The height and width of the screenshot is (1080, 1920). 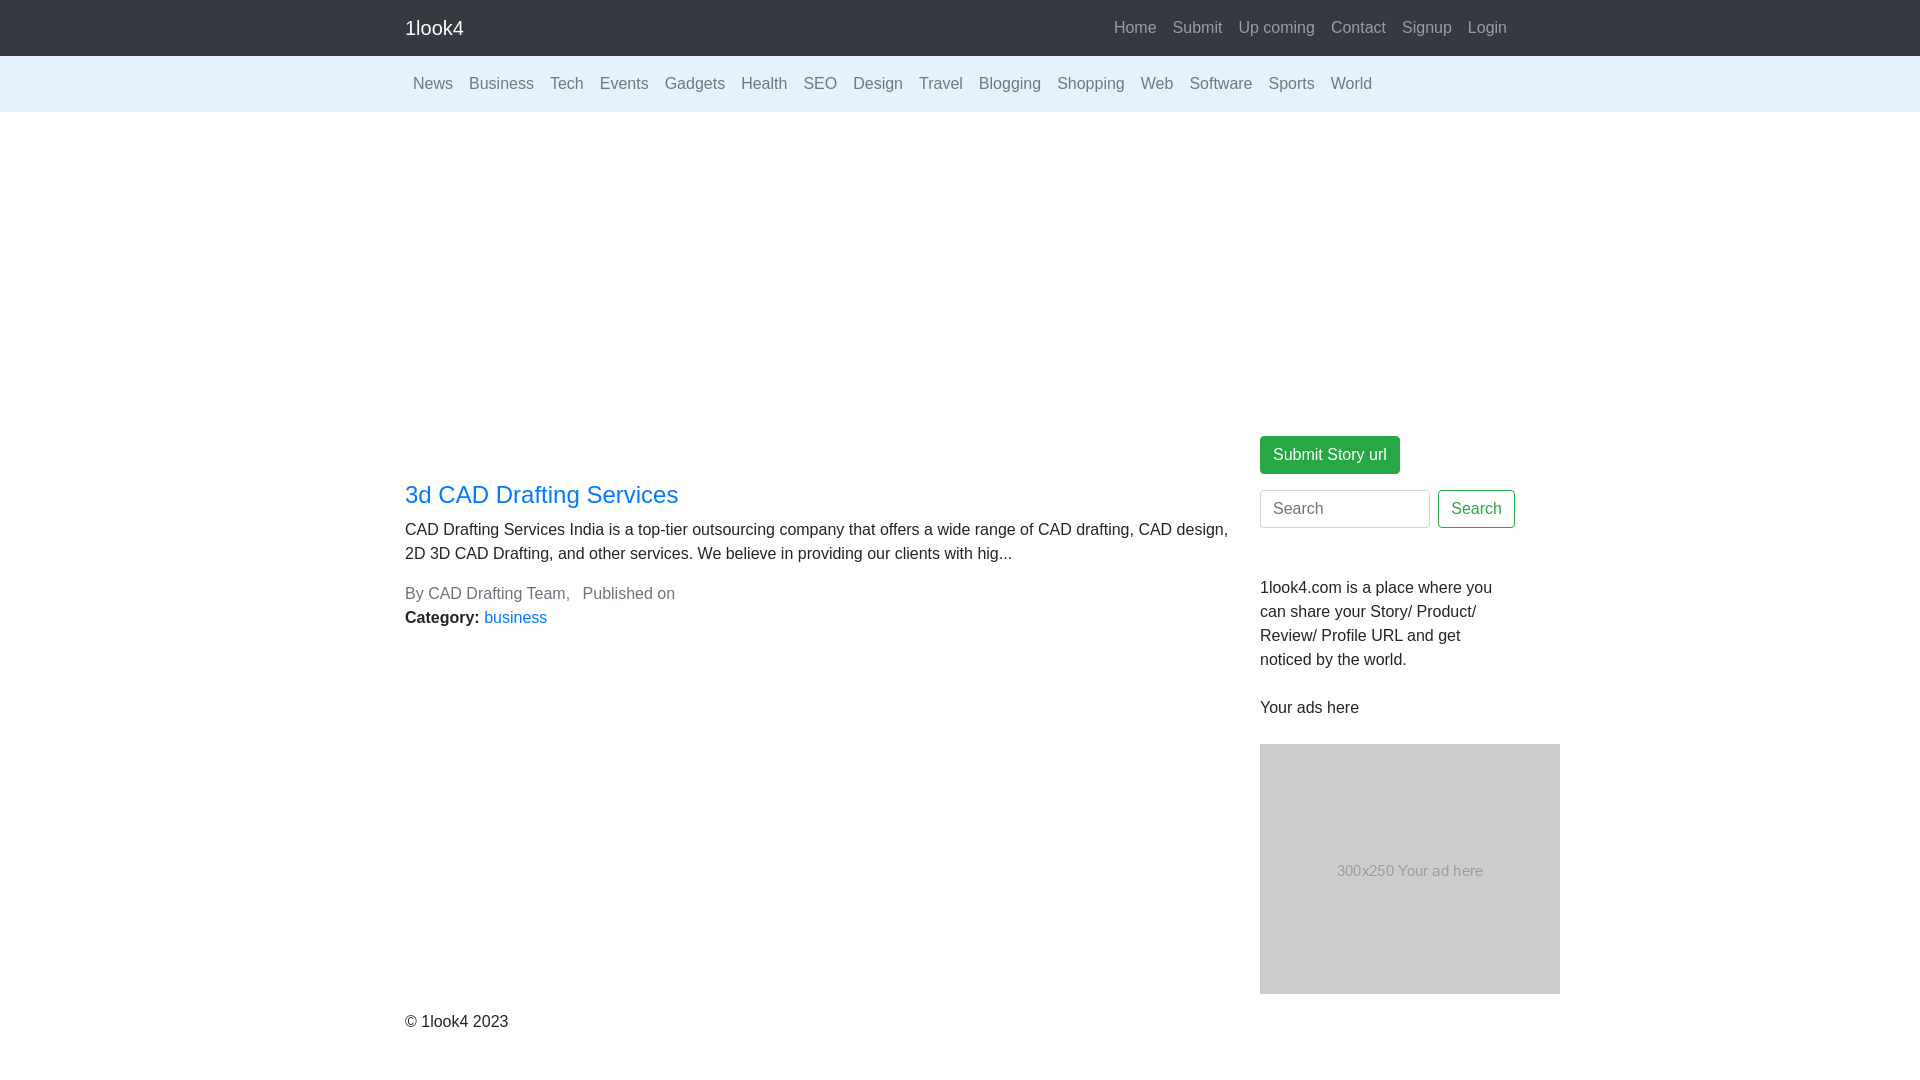 What do you see at coordinates (695, 84) in the screenshot?
I see `Gadgets` at bounding box center [695, 84].